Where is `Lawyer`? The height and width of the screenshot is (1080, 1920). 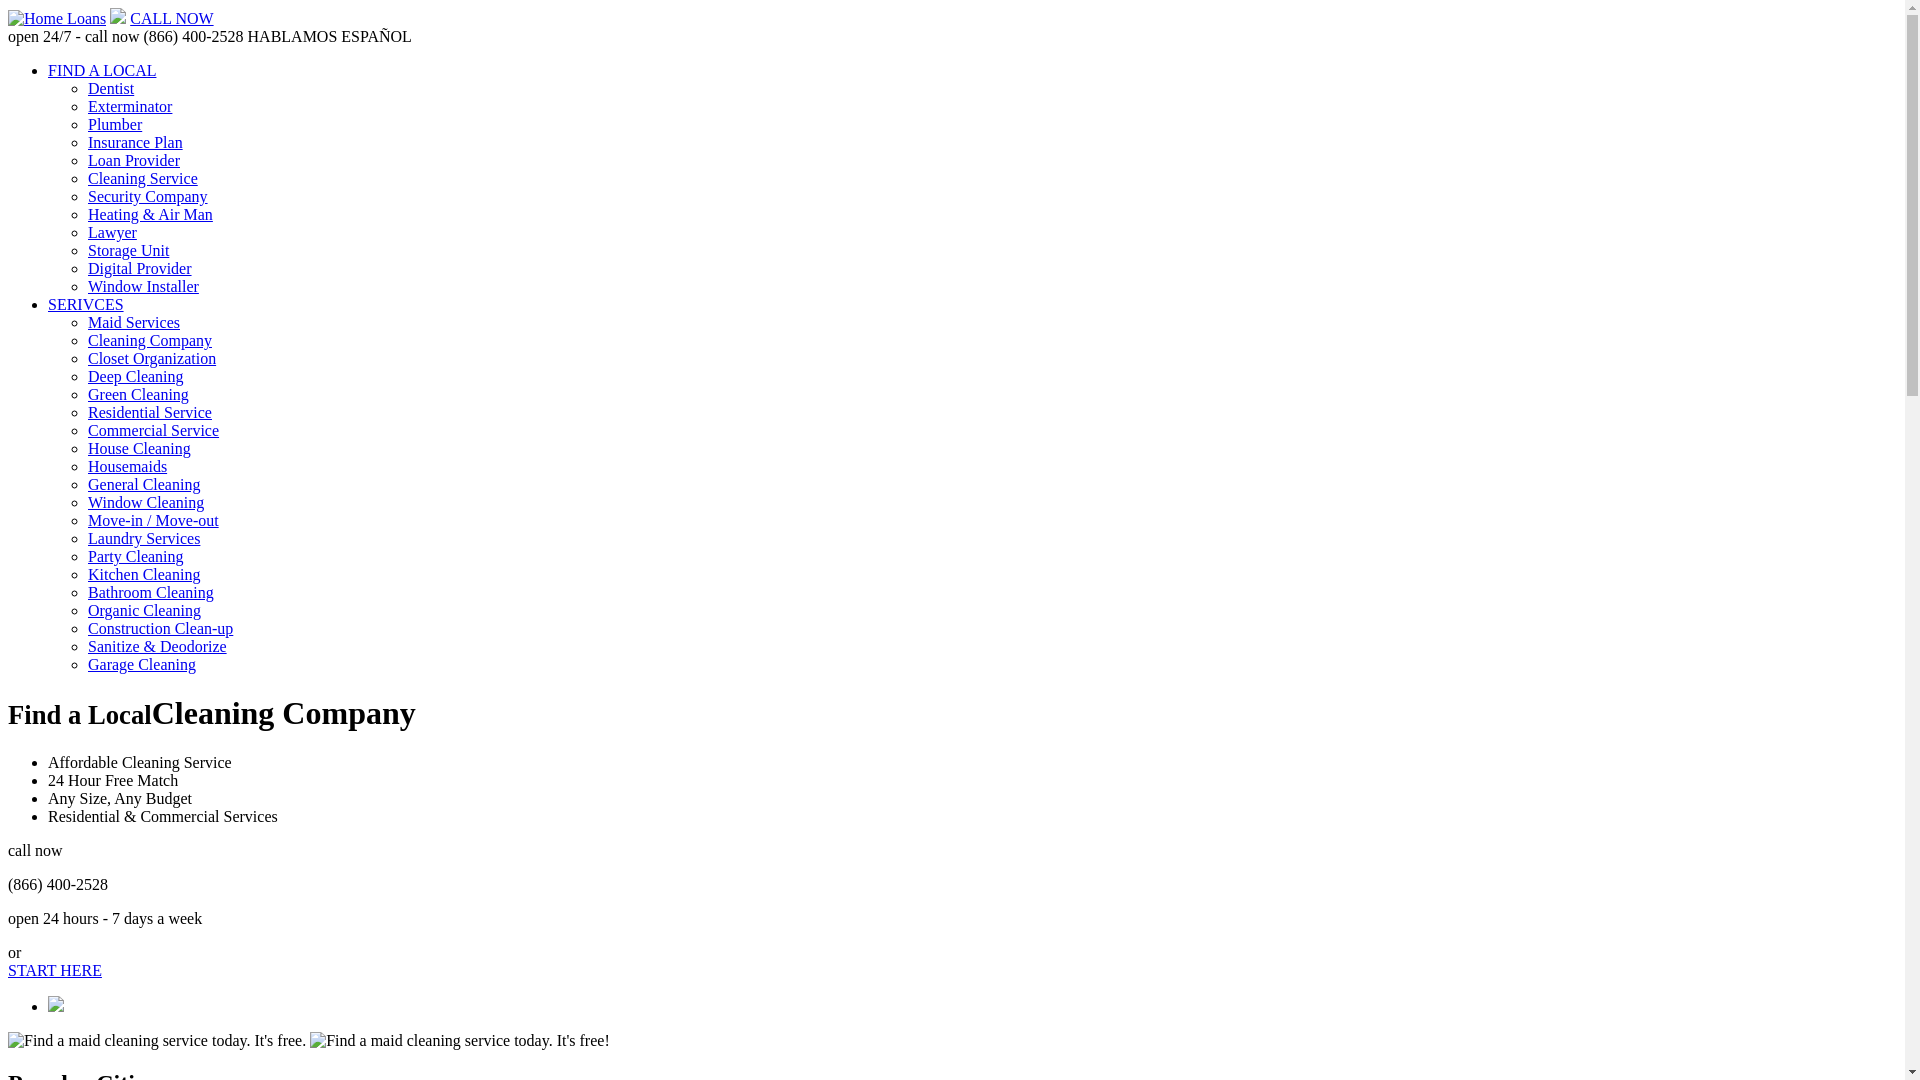 Lawyer is located at coordinates (112, 232).